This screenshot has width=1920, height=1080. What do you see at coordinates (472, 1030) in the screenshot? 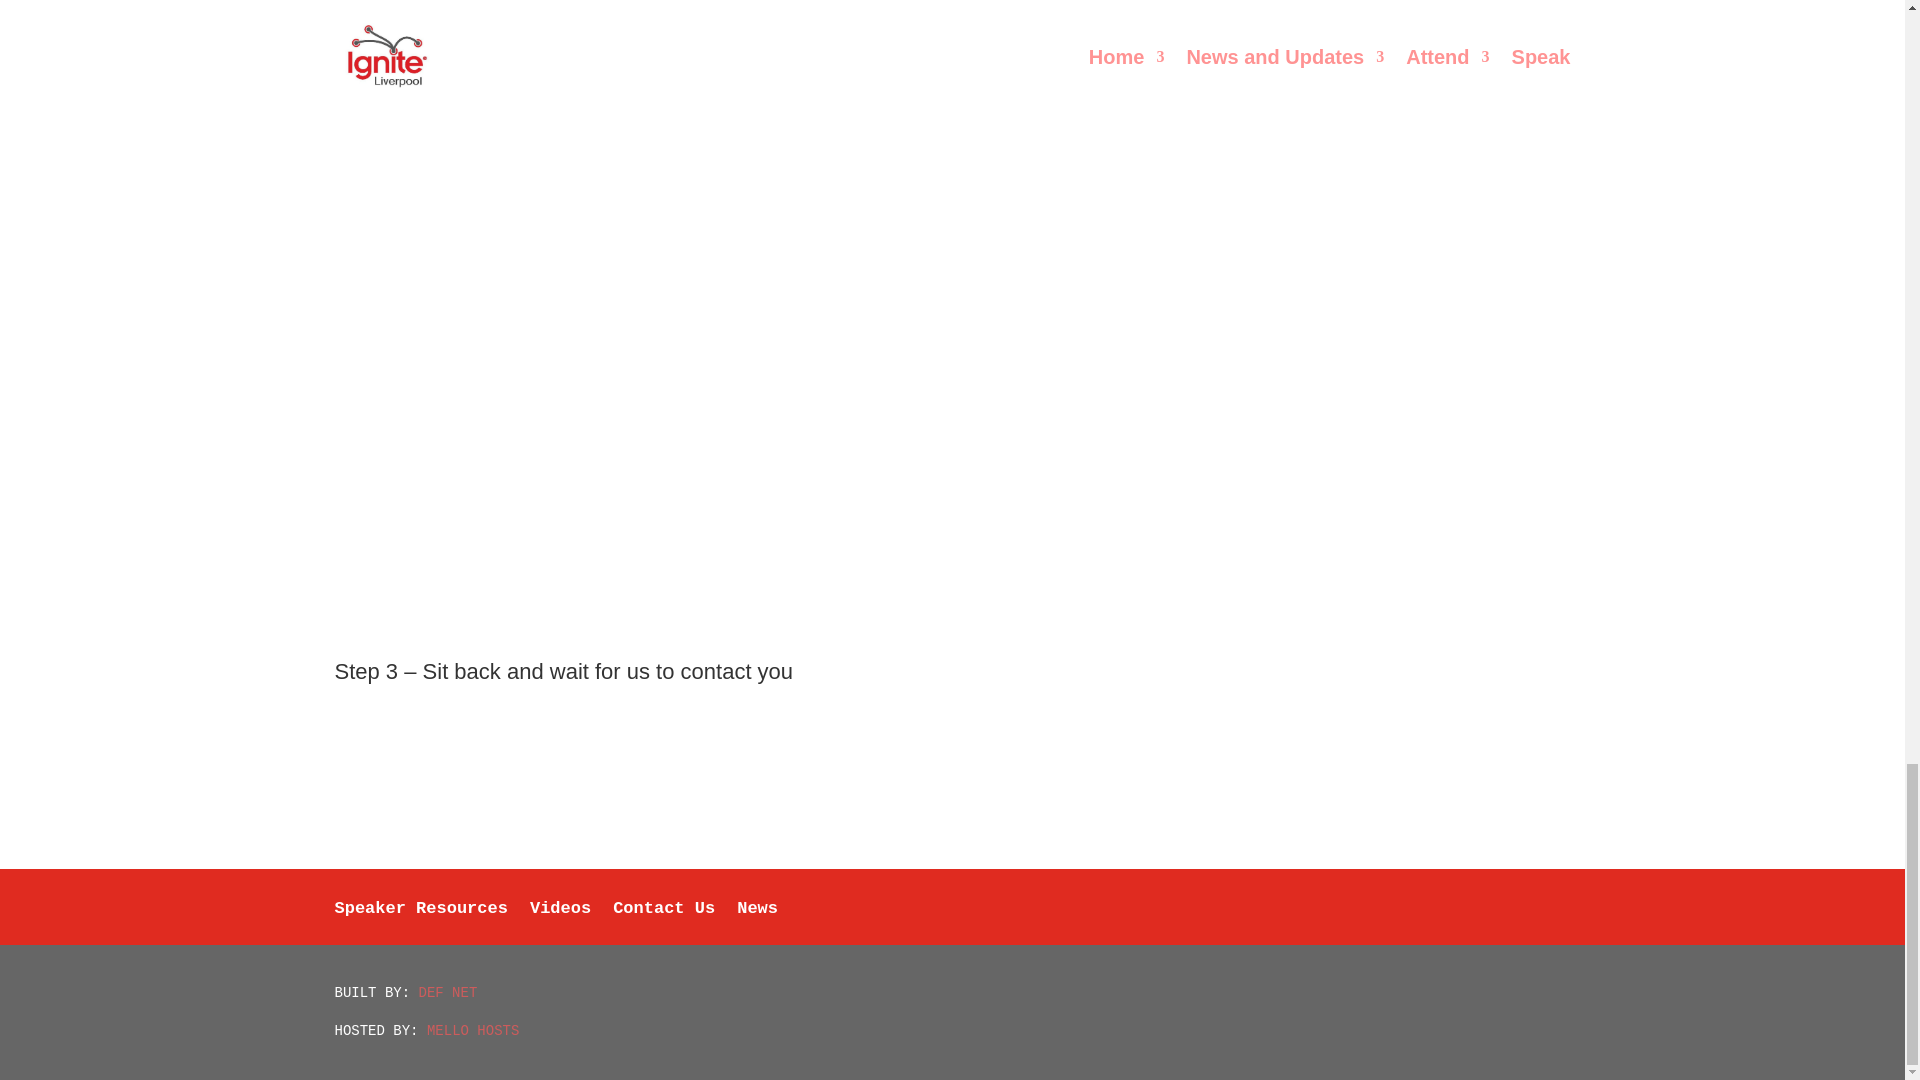
I see `MELLO HOSTS` at bounding box center [472, 1030].